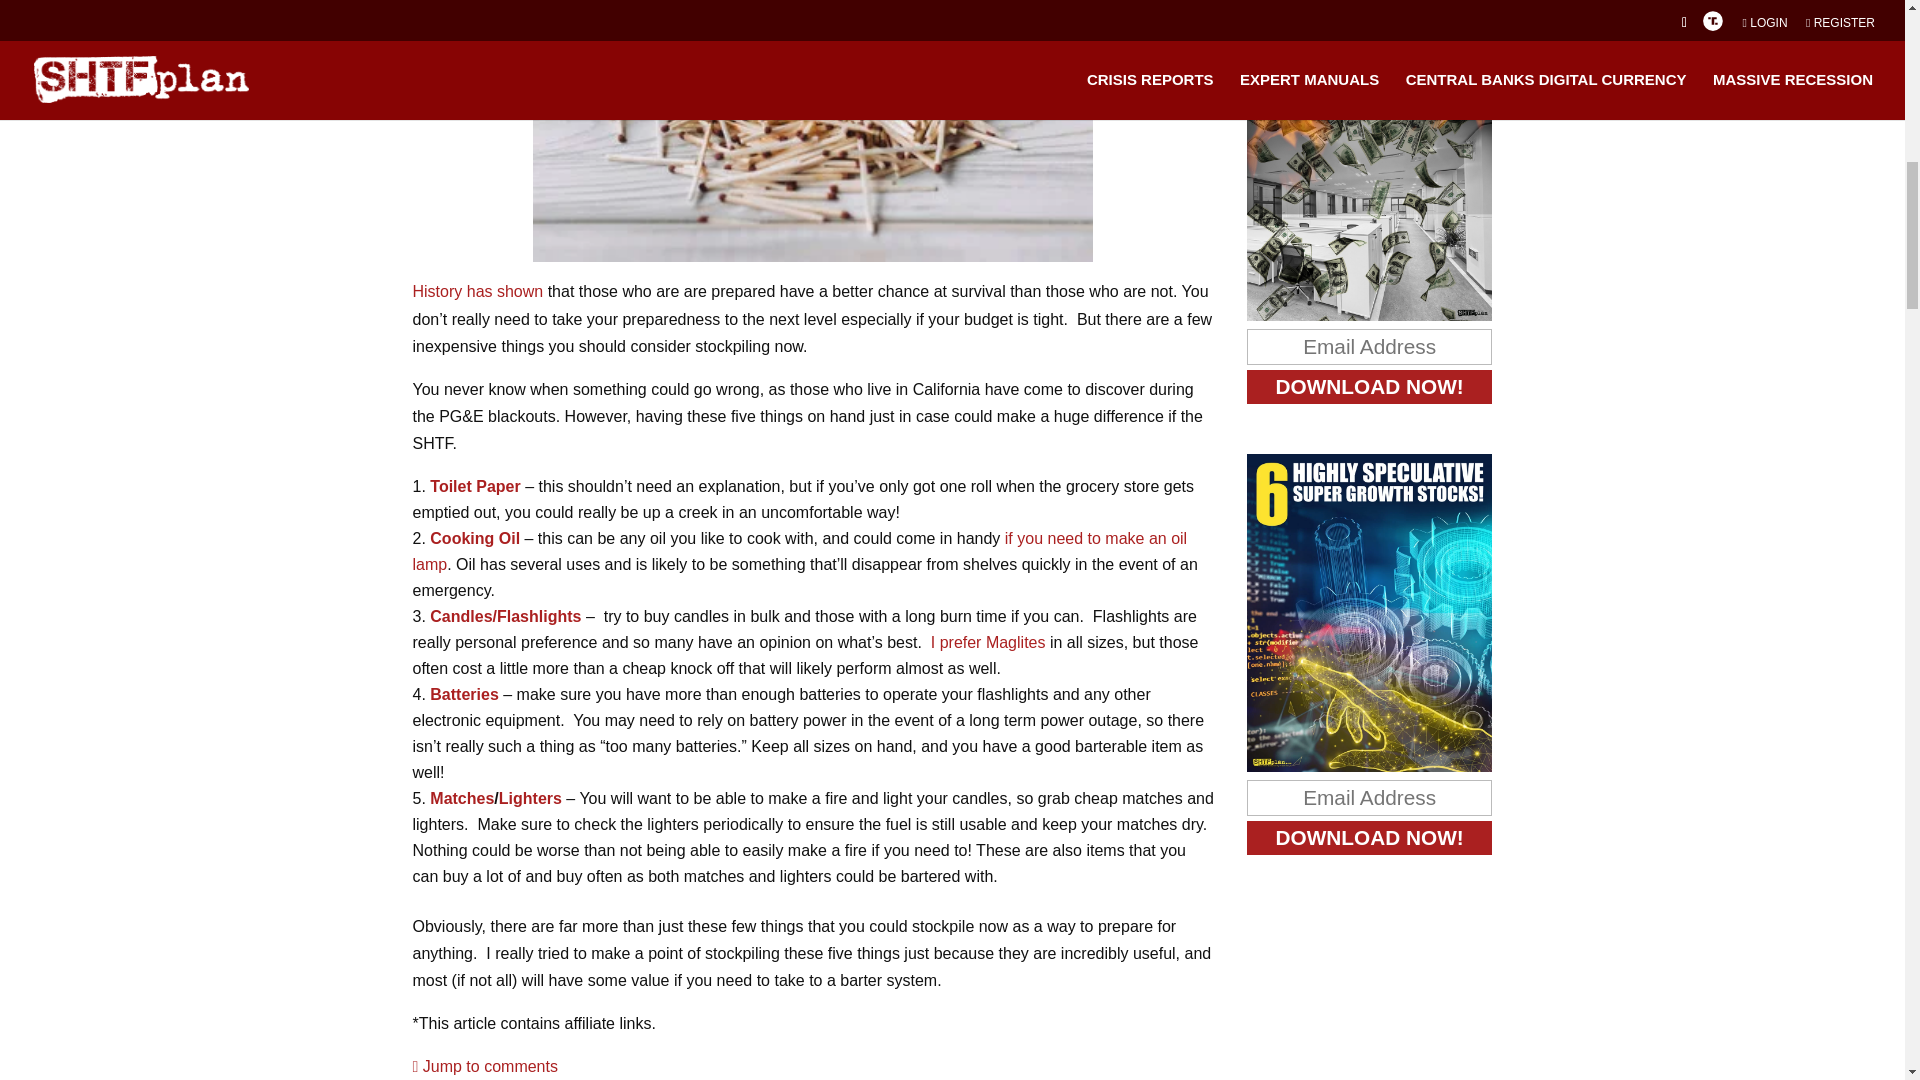  What do you see at coordinates (477, 486) in the screenshot?
I see `Toilet Paper` at bounding box center [477, 486].